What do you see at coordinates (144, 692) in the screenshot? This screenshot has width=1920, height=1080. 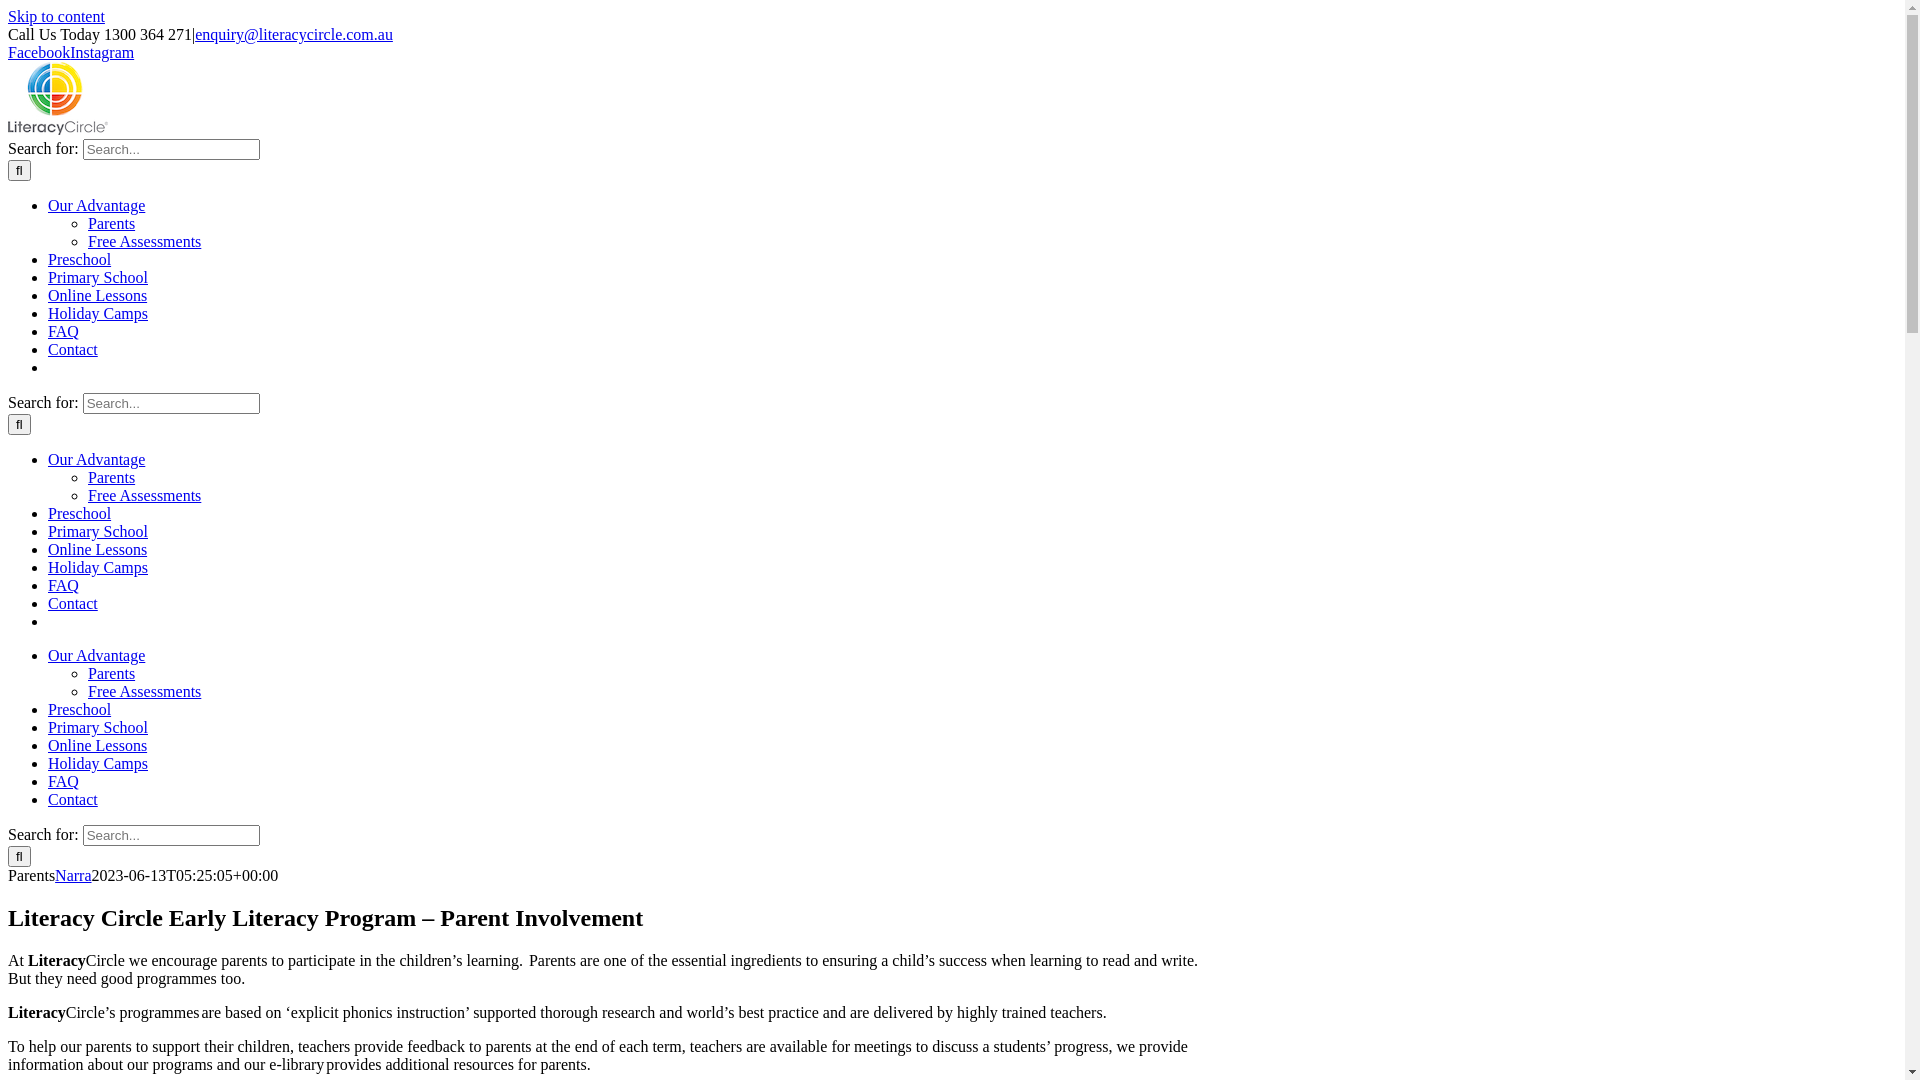 I see `Free Assessments` at bounding box center [144, 692].